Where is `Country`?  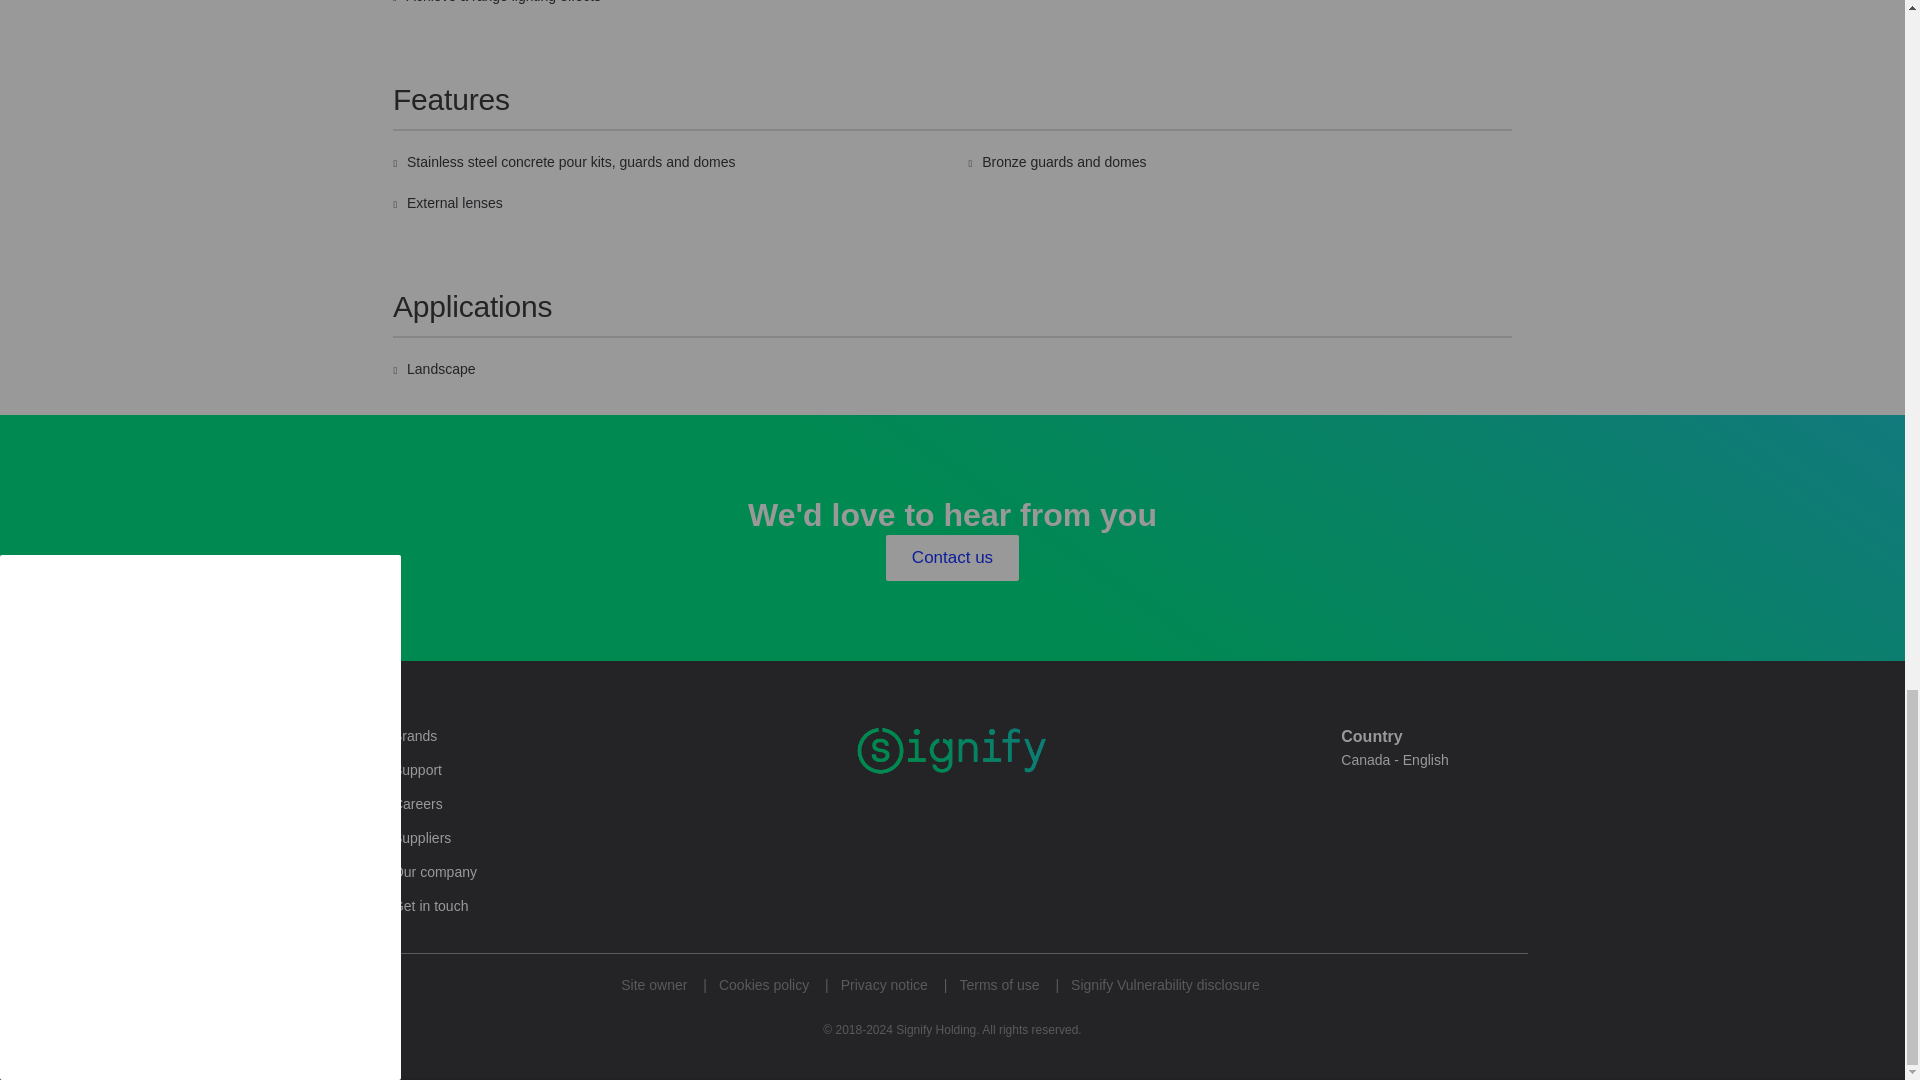
Country is located at coordinates (1403, 760).